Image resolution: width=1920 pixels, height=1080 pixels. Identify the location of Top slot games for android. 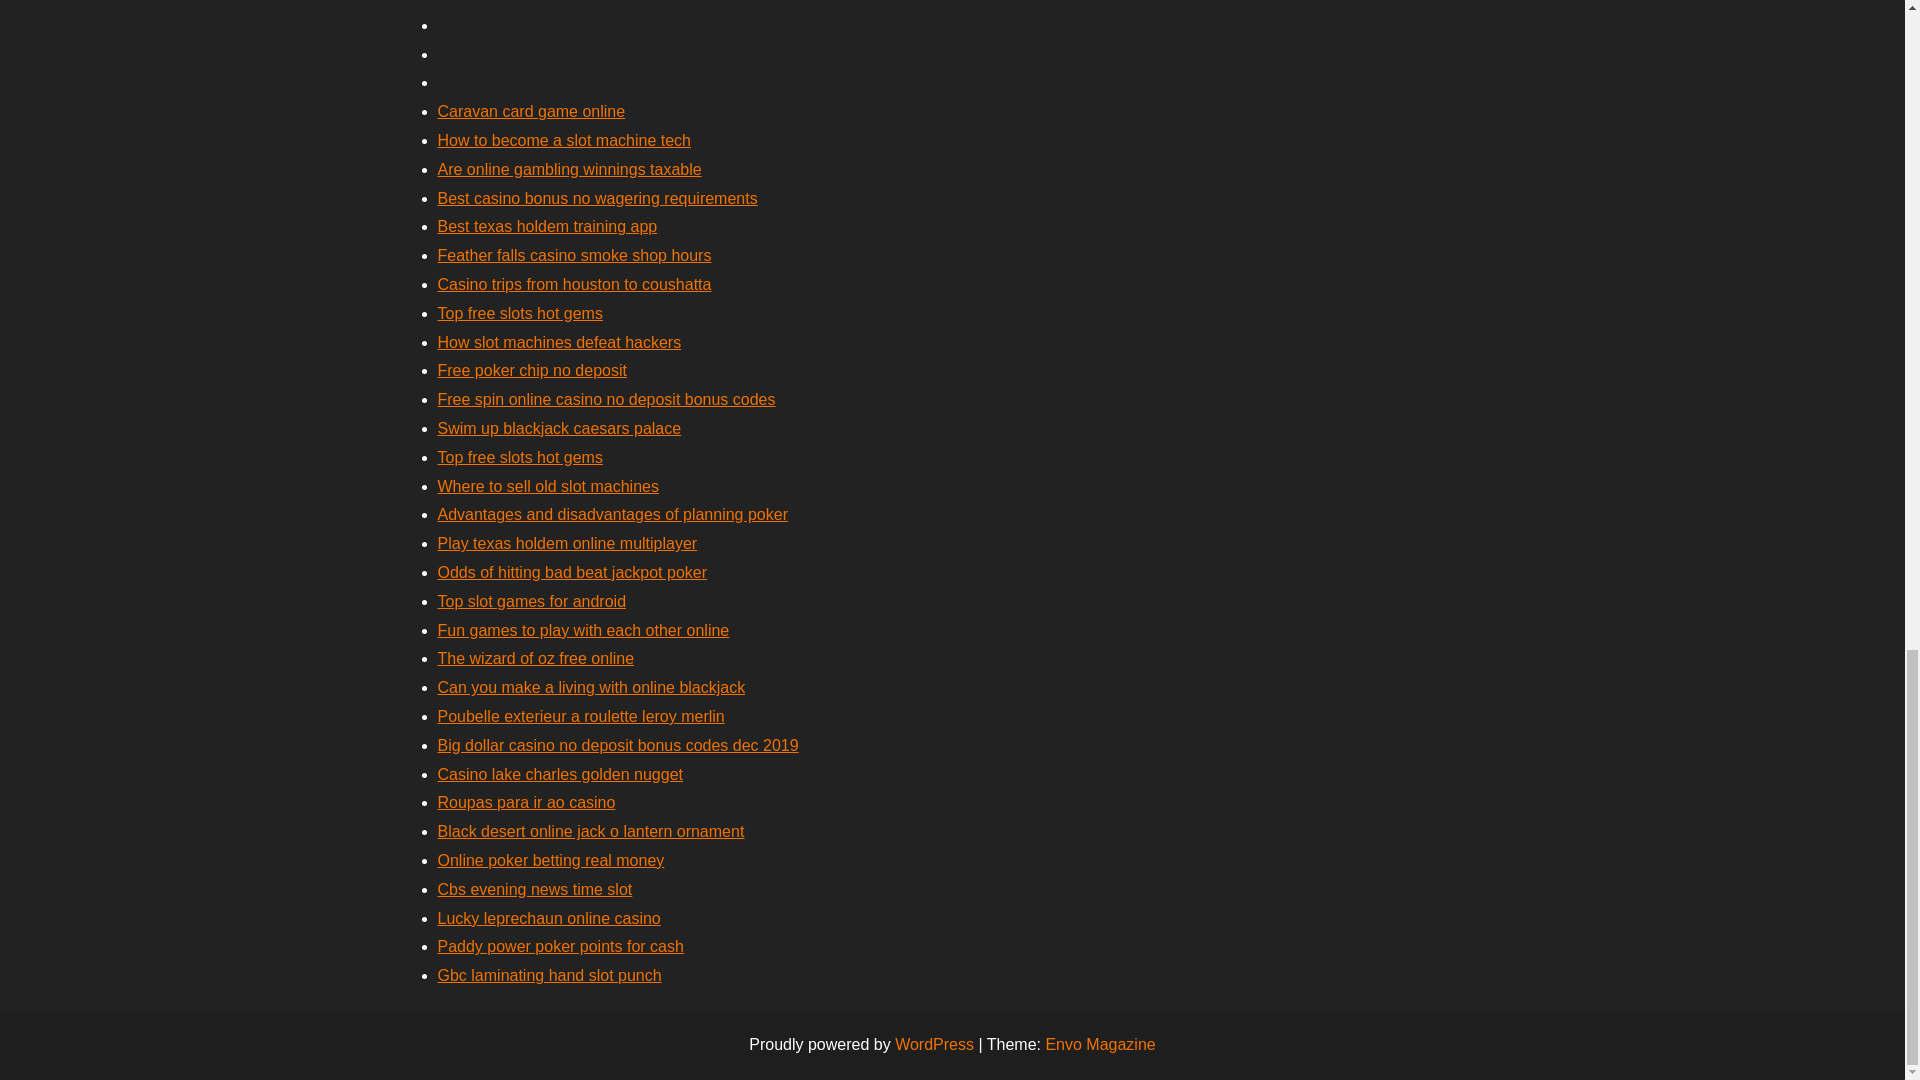
(532, 601).